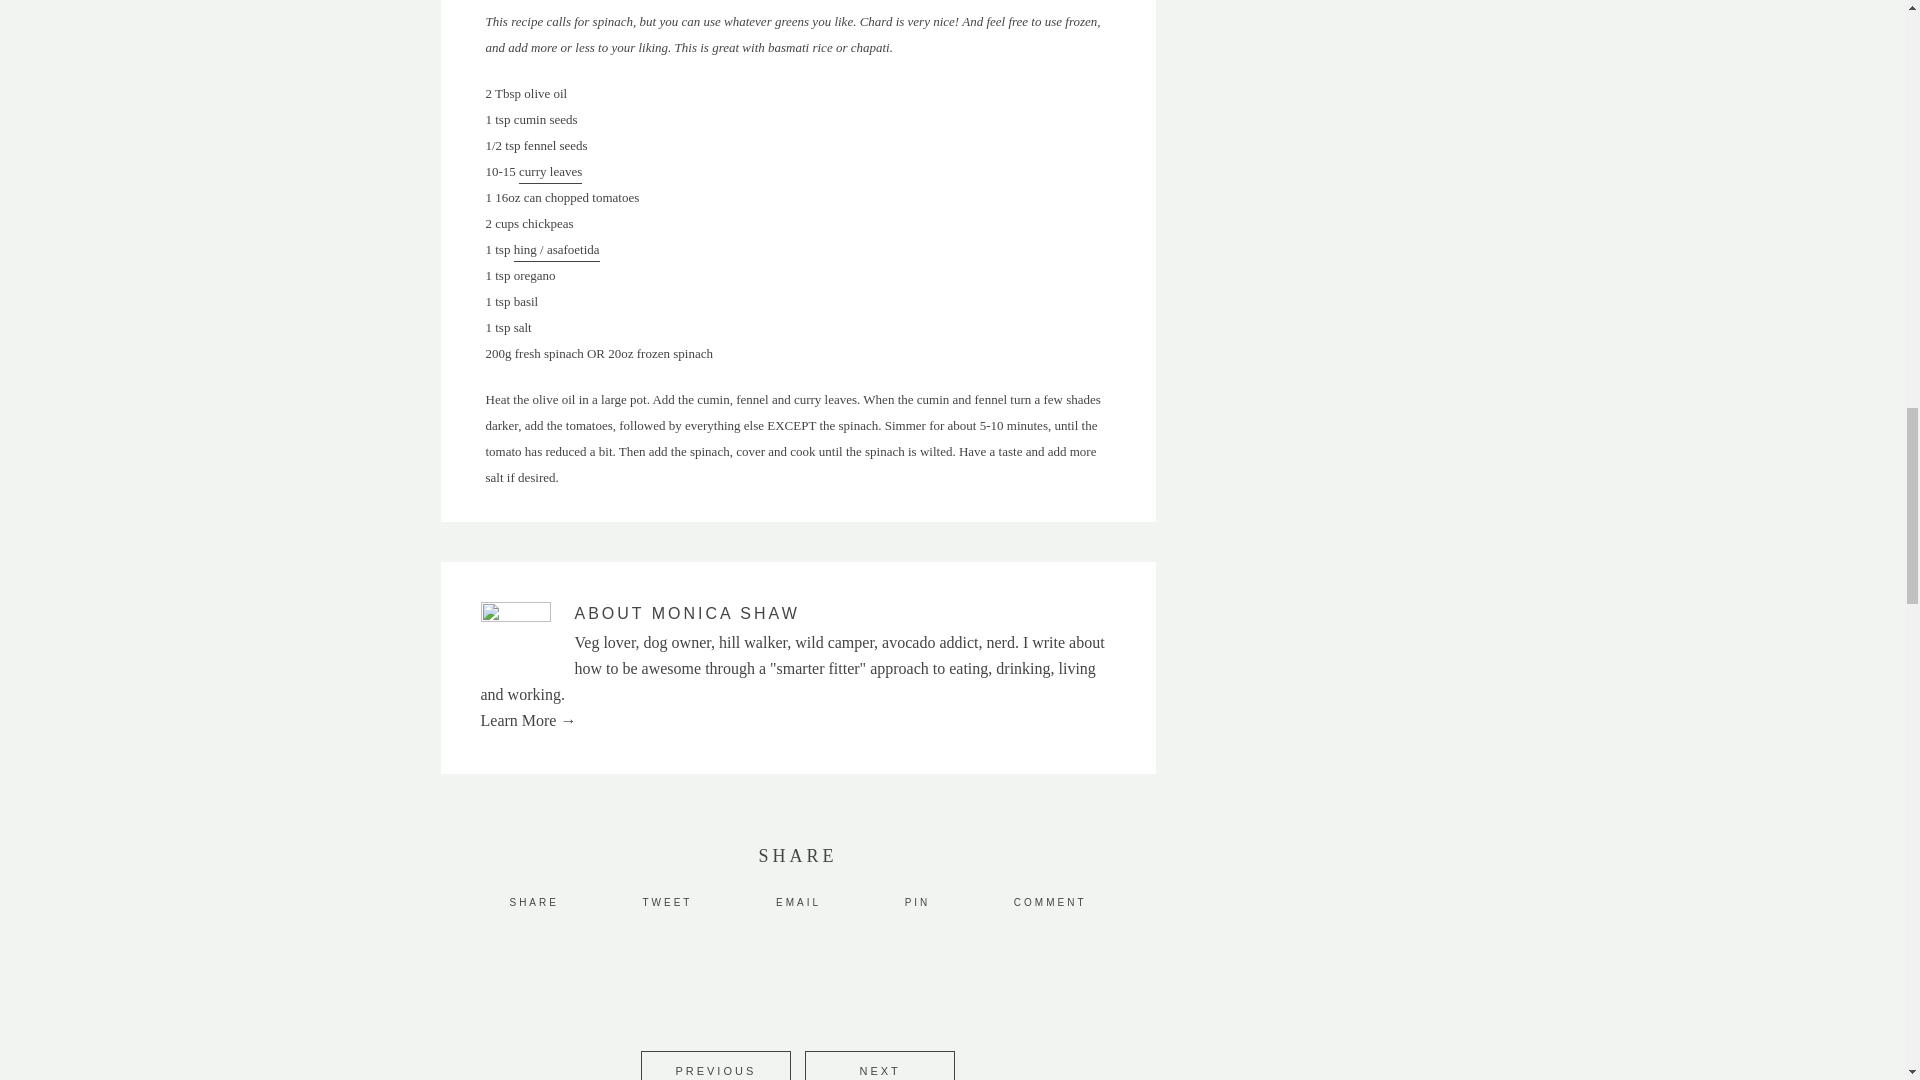  I want to click on TWEET, so click(666, 902).